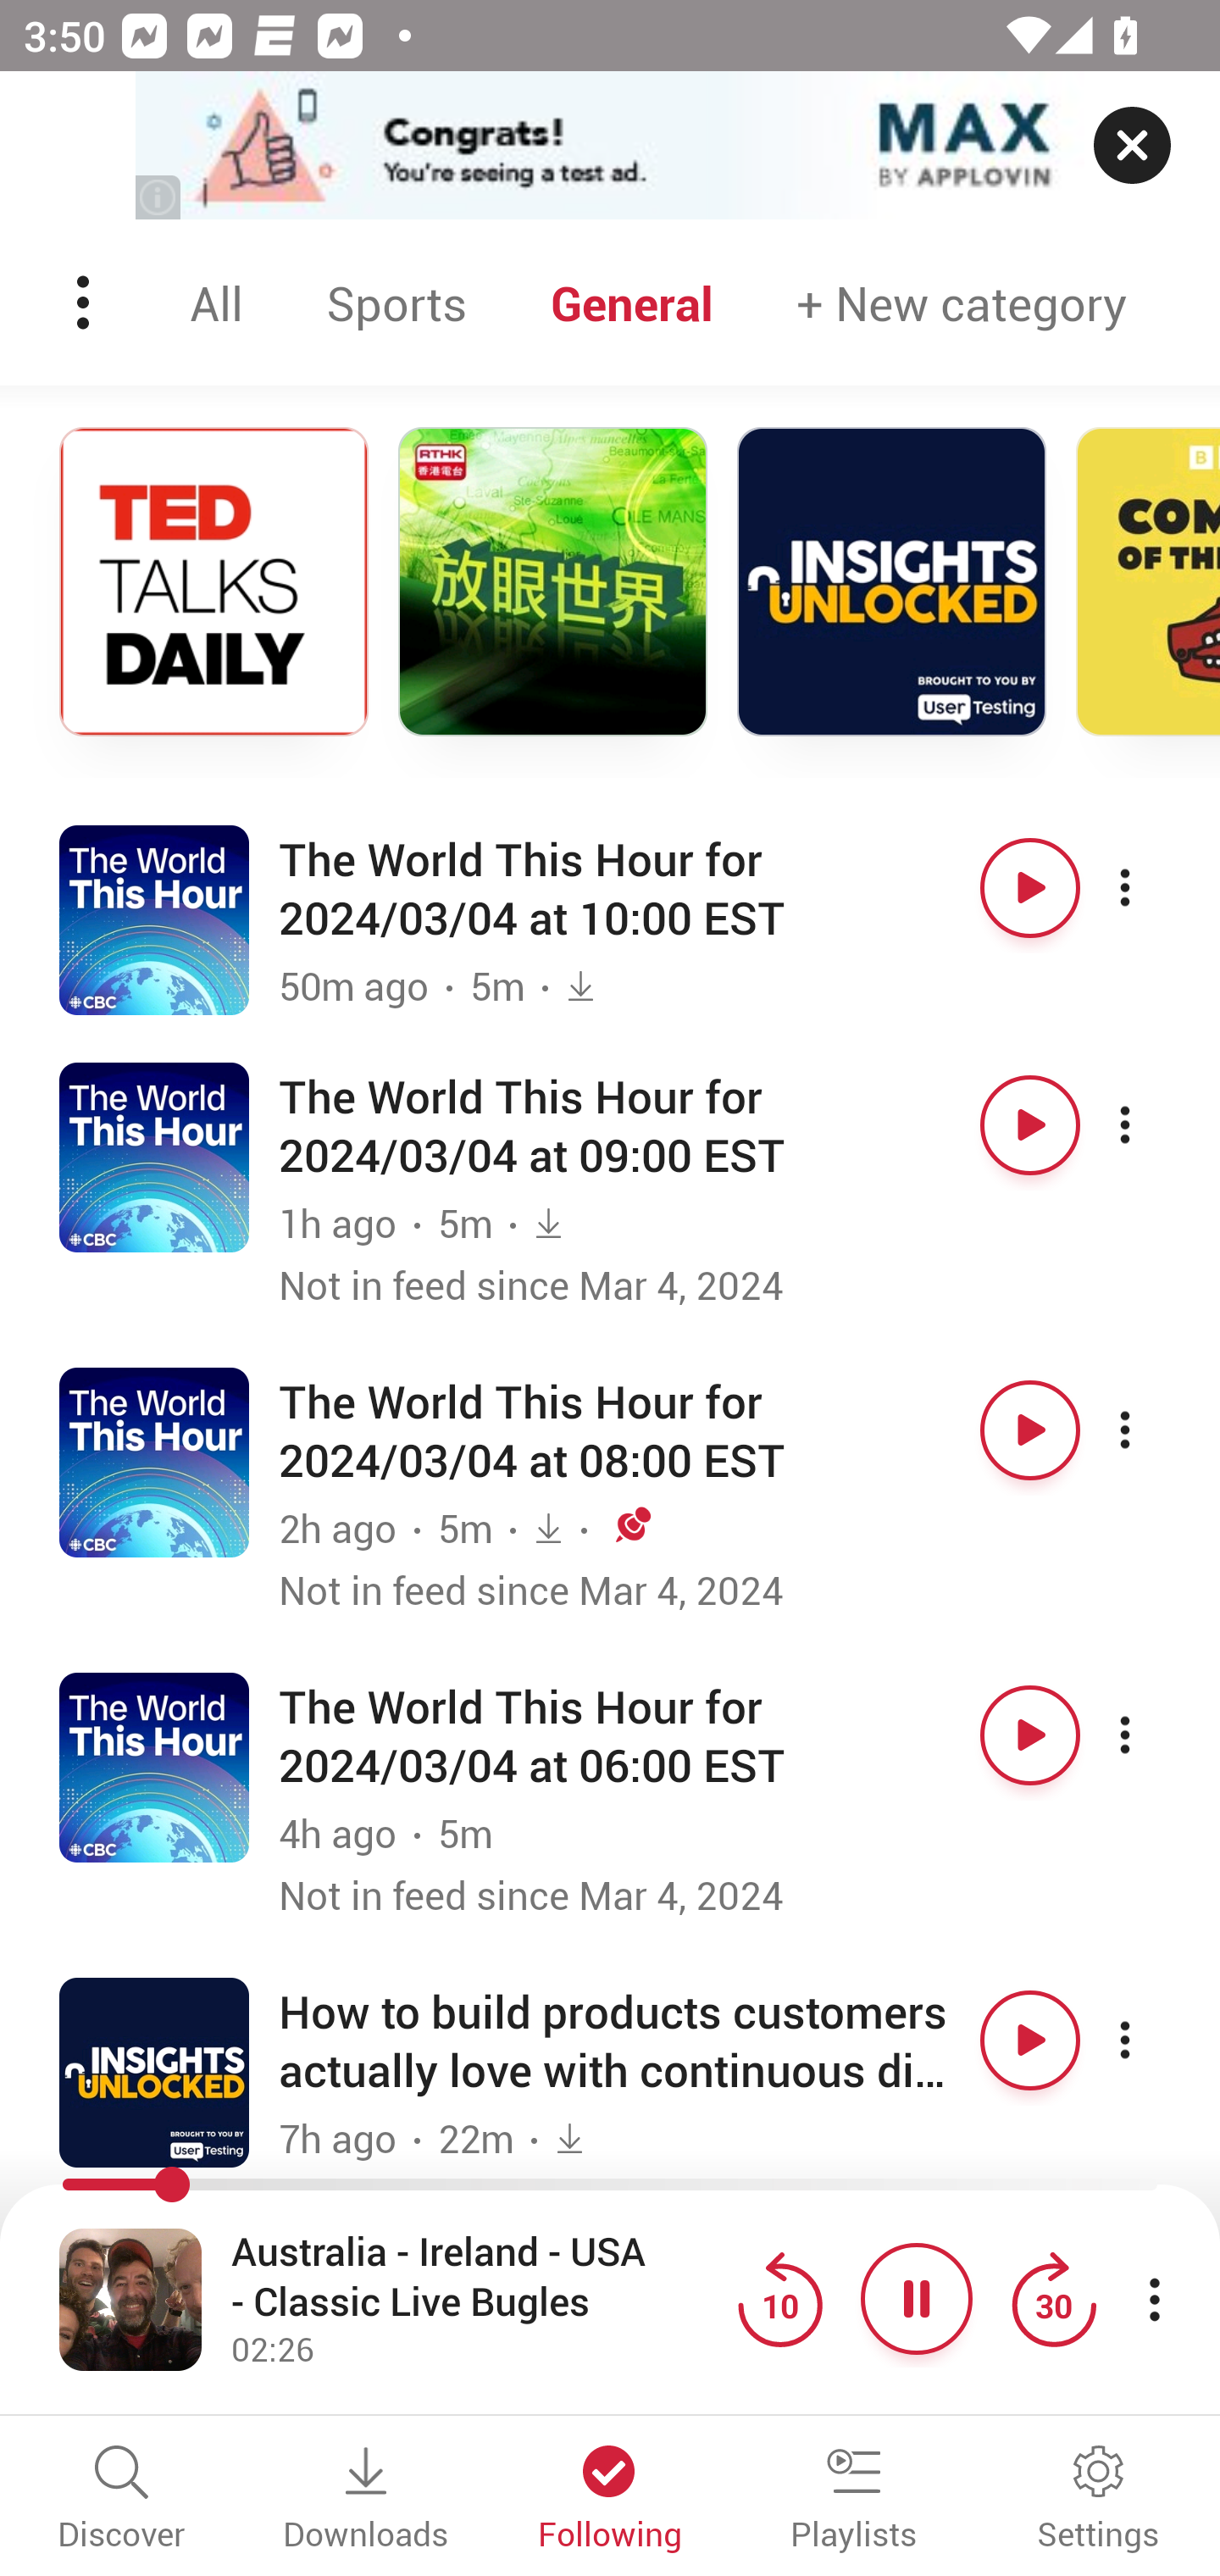 The width and height of the screenshot is (1220, 2576). Describe the element at coordinates (1053, 2298) in the screenshot. I see `Jump forward` at that location.